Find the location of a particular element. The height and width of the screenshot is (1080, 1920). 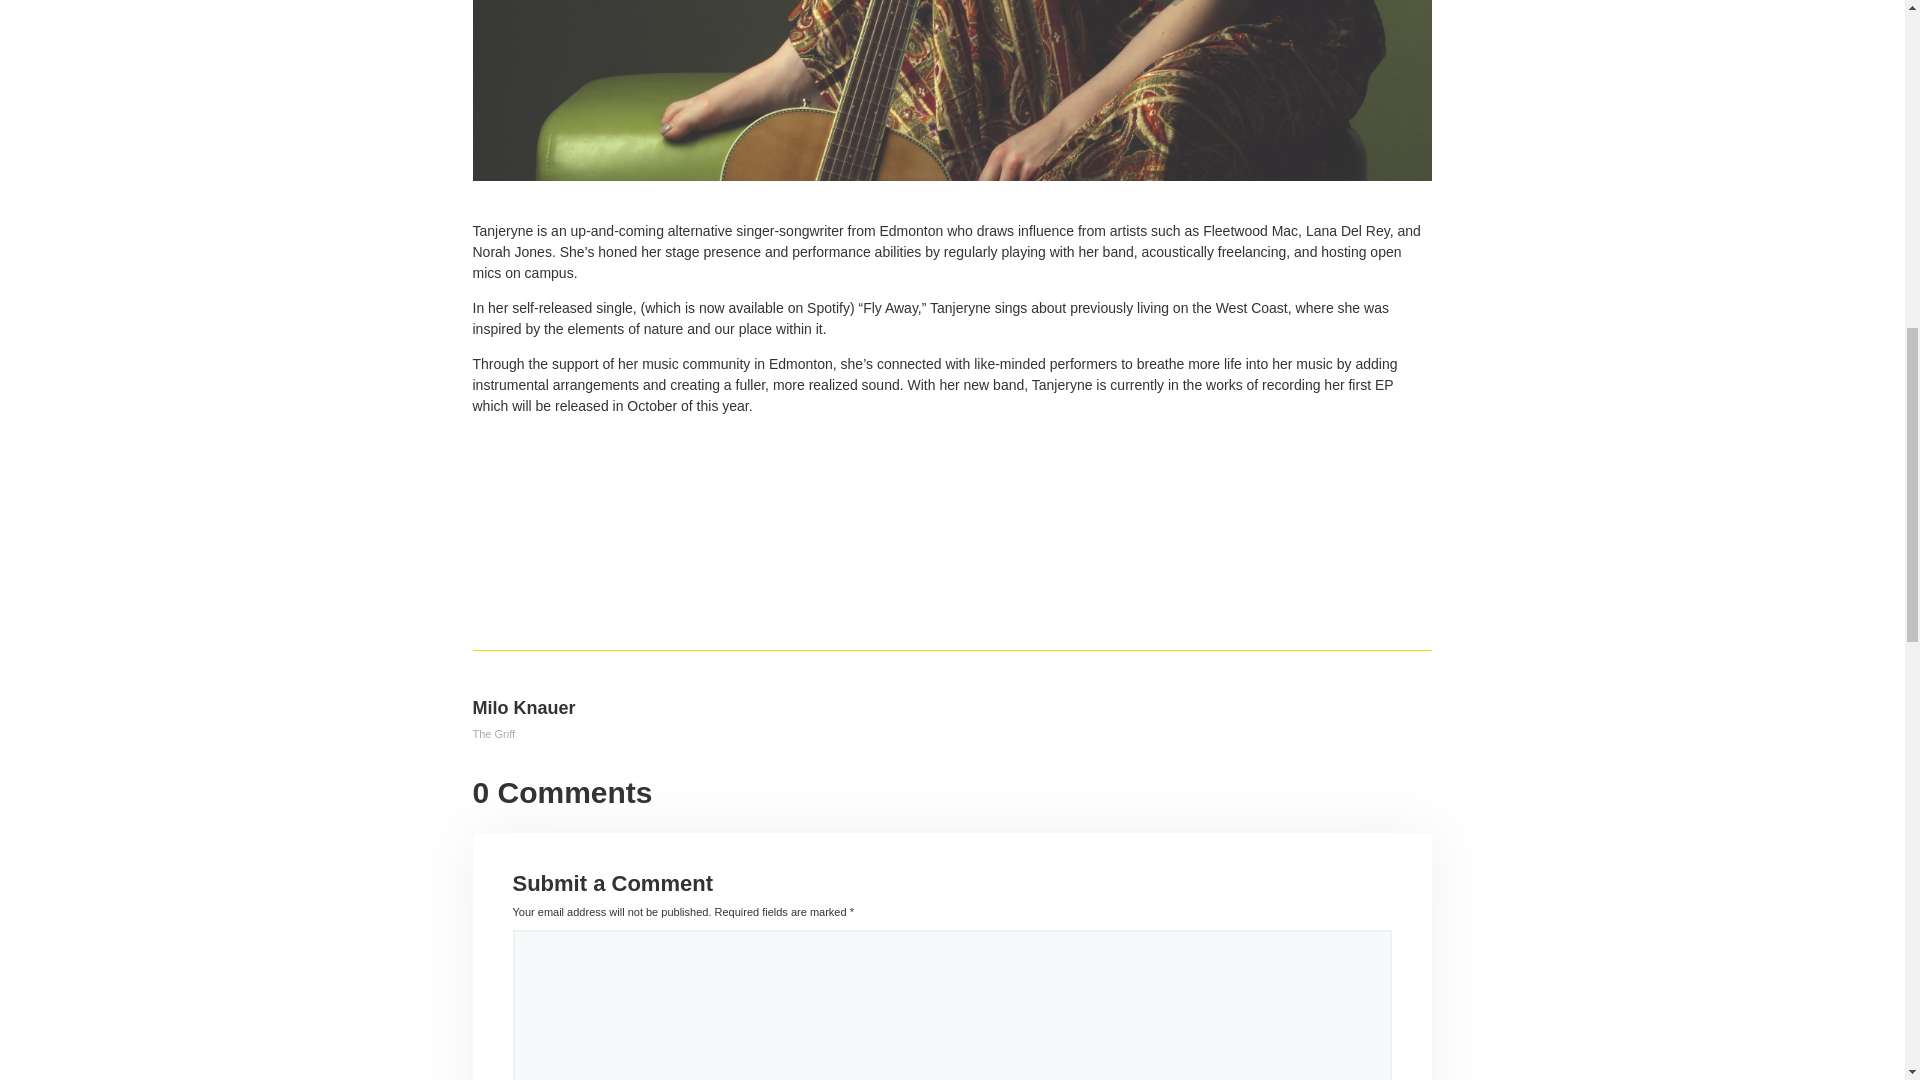

Milo Knauer is located at coordinates (523, 708).